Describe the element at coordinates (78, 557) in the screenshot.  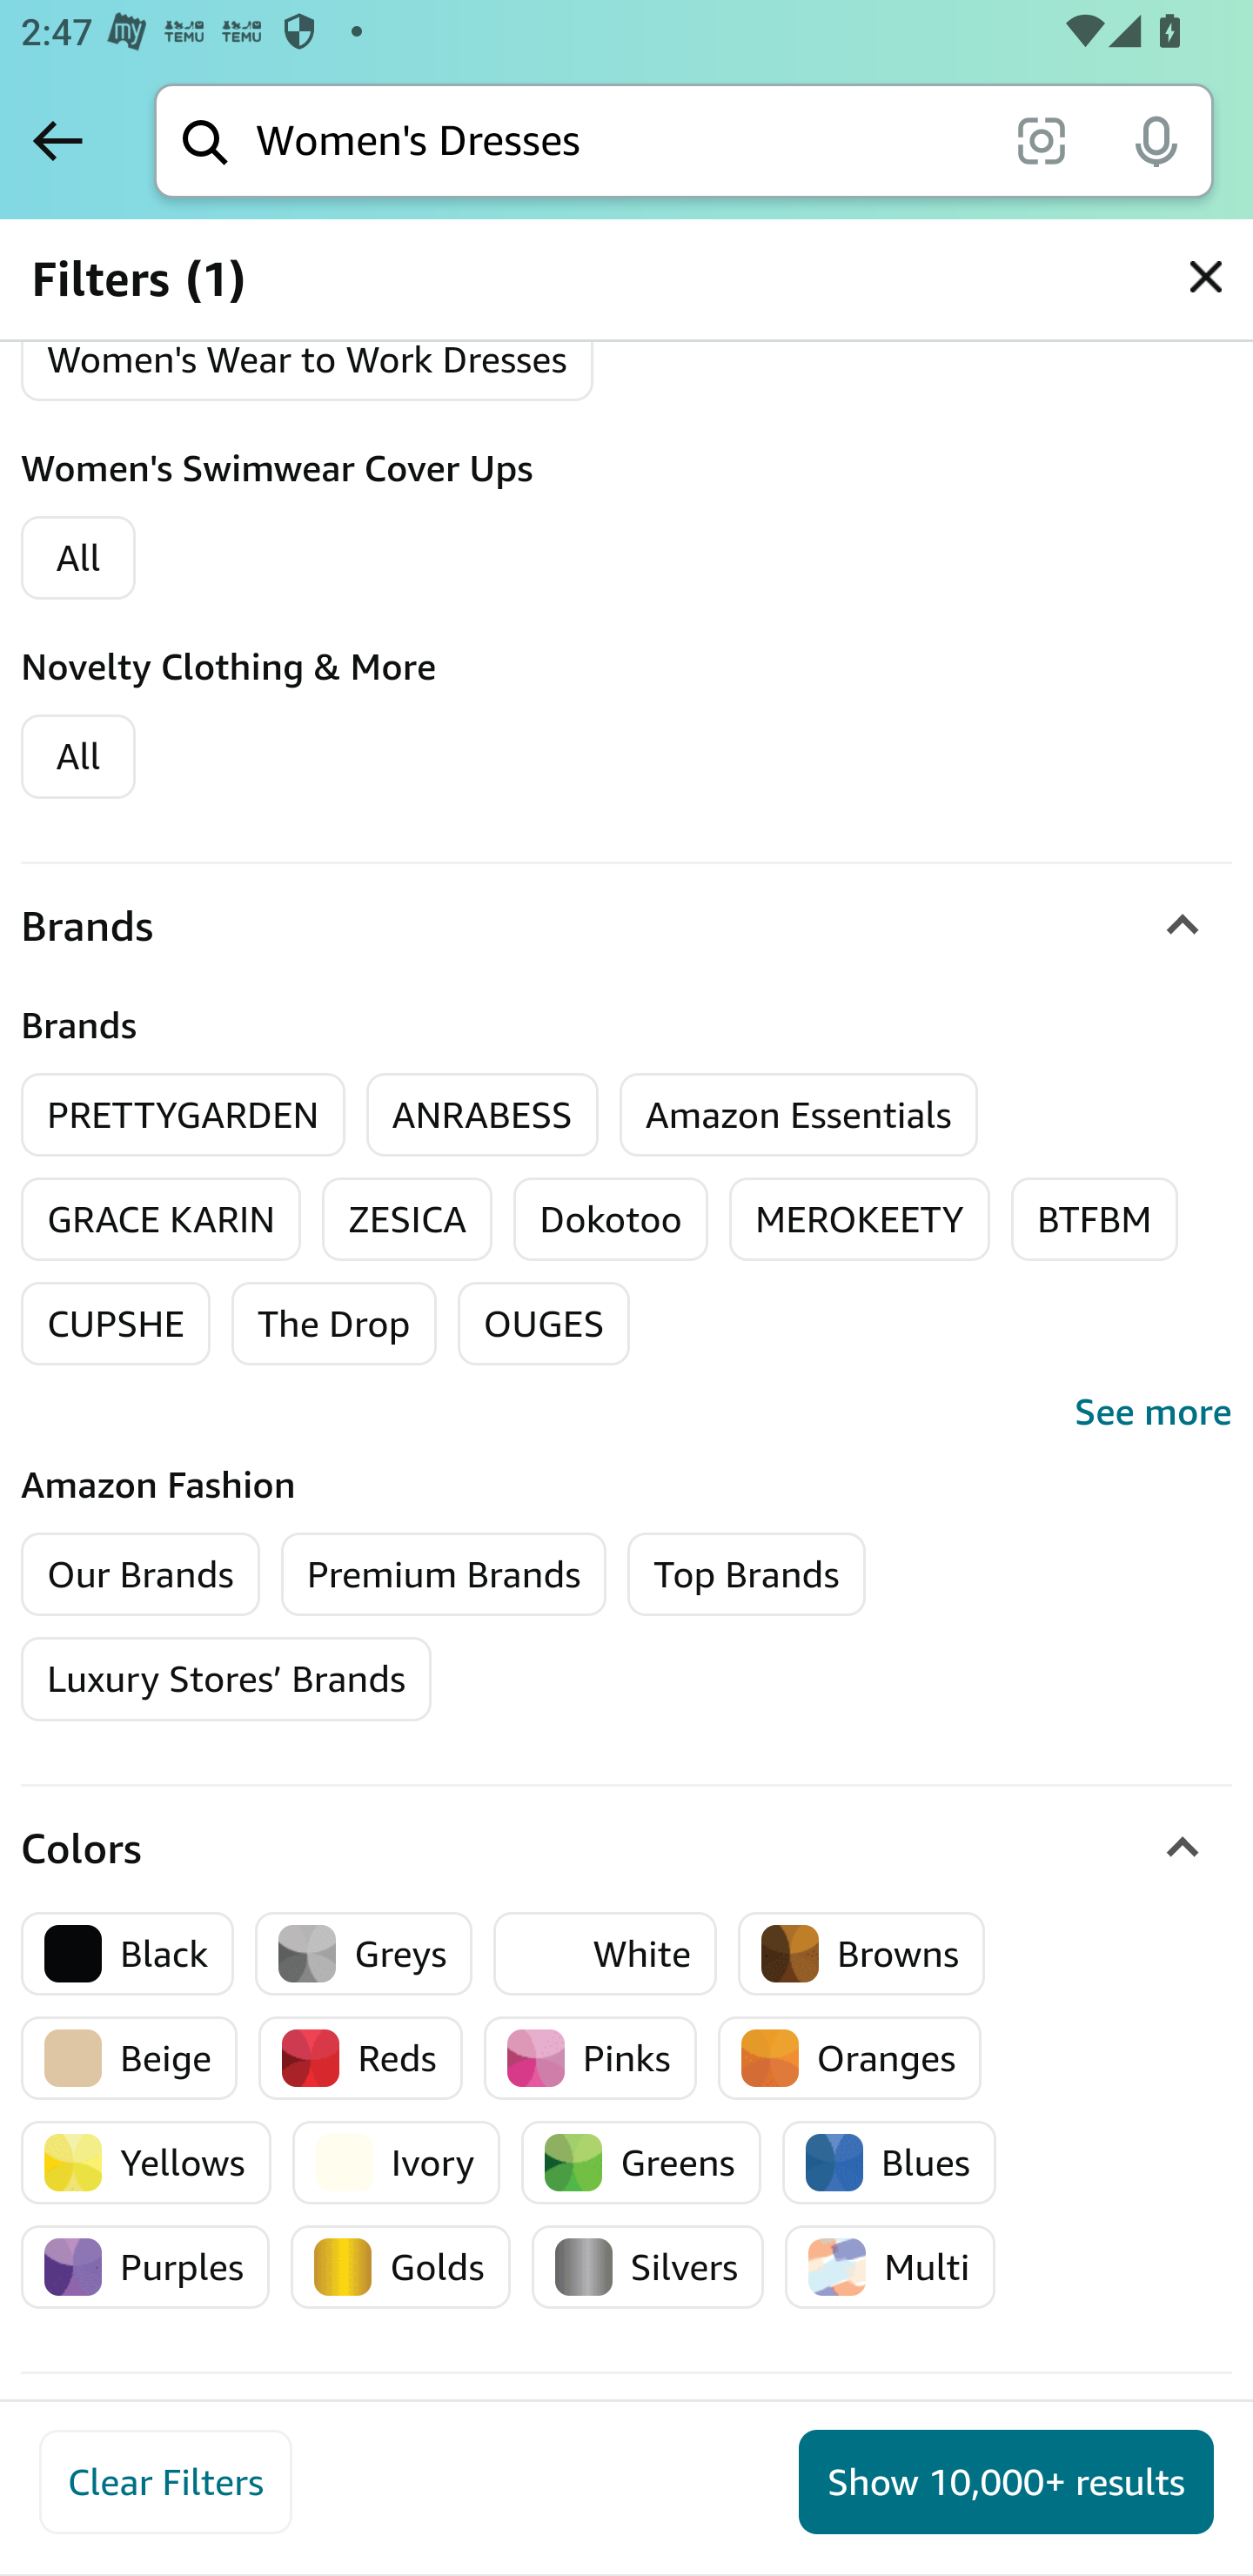
I see `All` at that location.